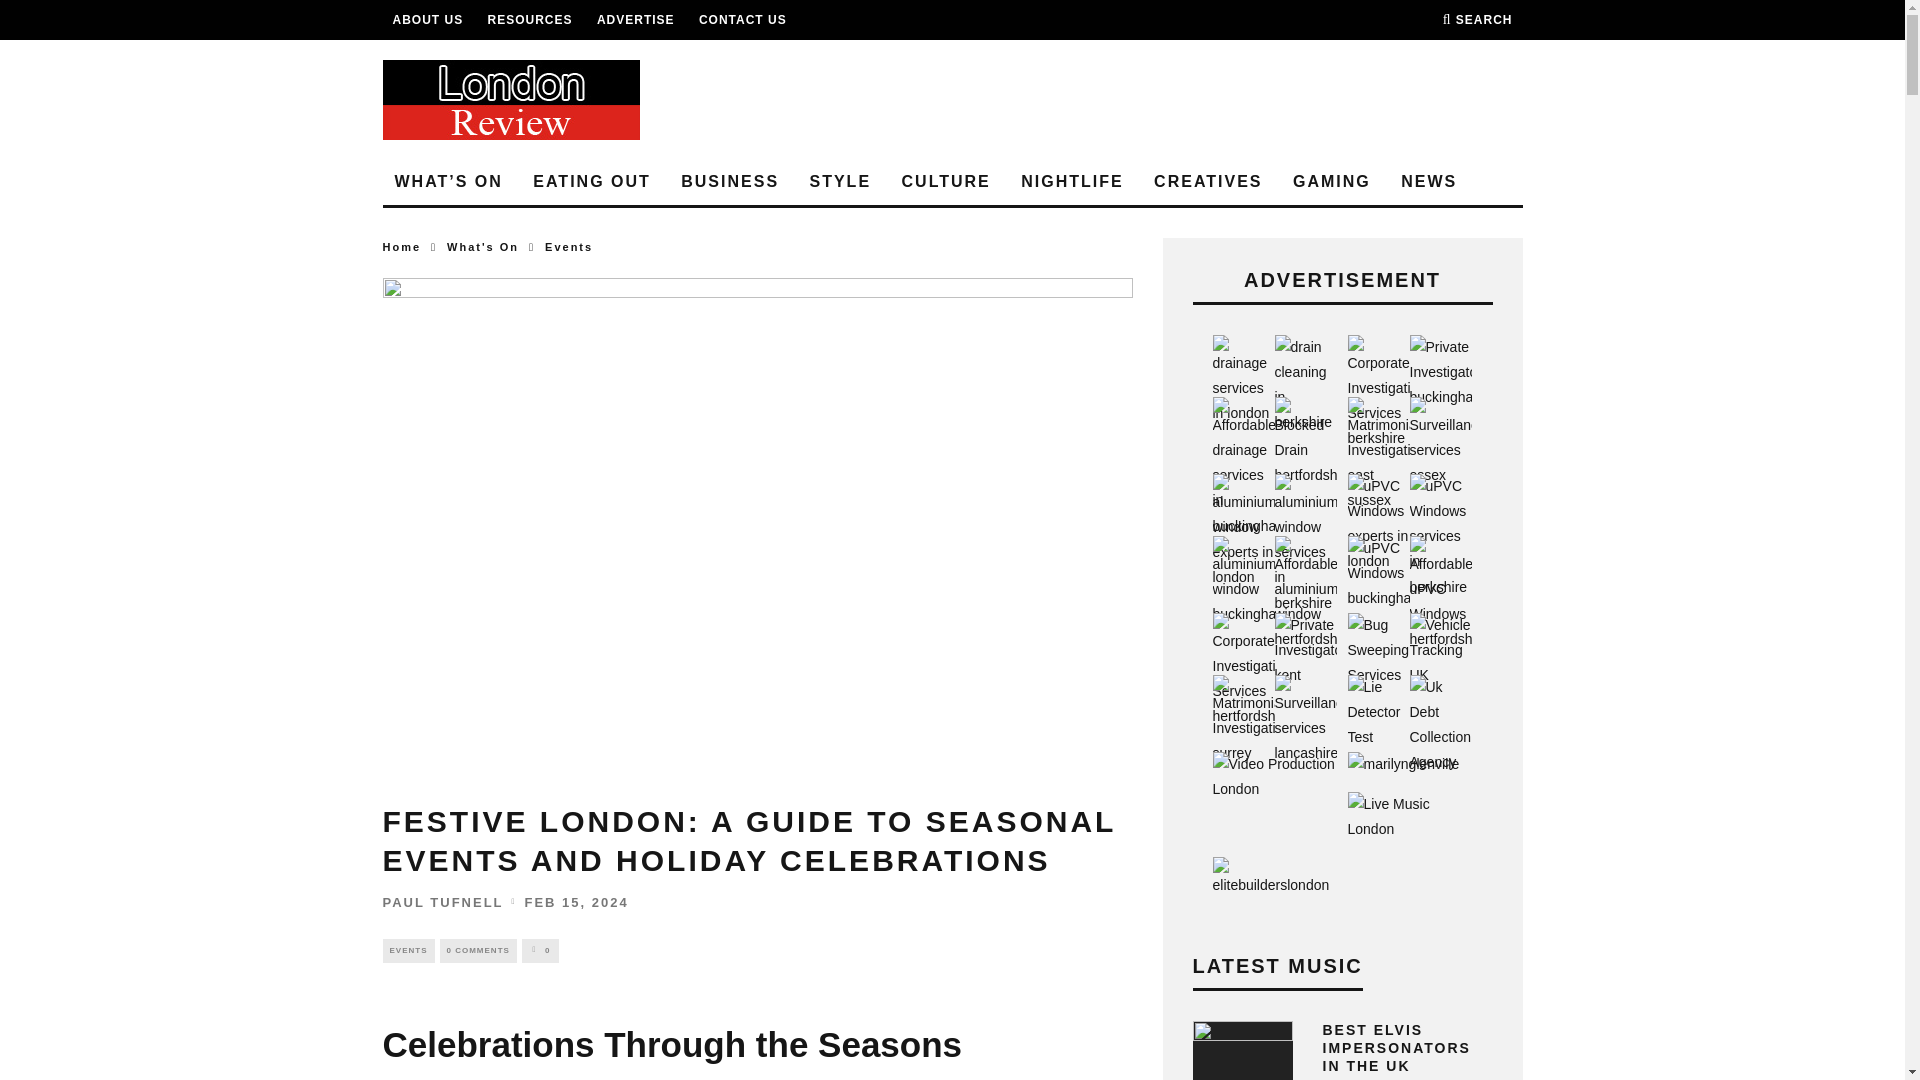 This screenshot has width=1920, height=1080. What do you see at coordinates (401, 246) in the screenshot?
I see `Home` at bounding box center [401, 246].